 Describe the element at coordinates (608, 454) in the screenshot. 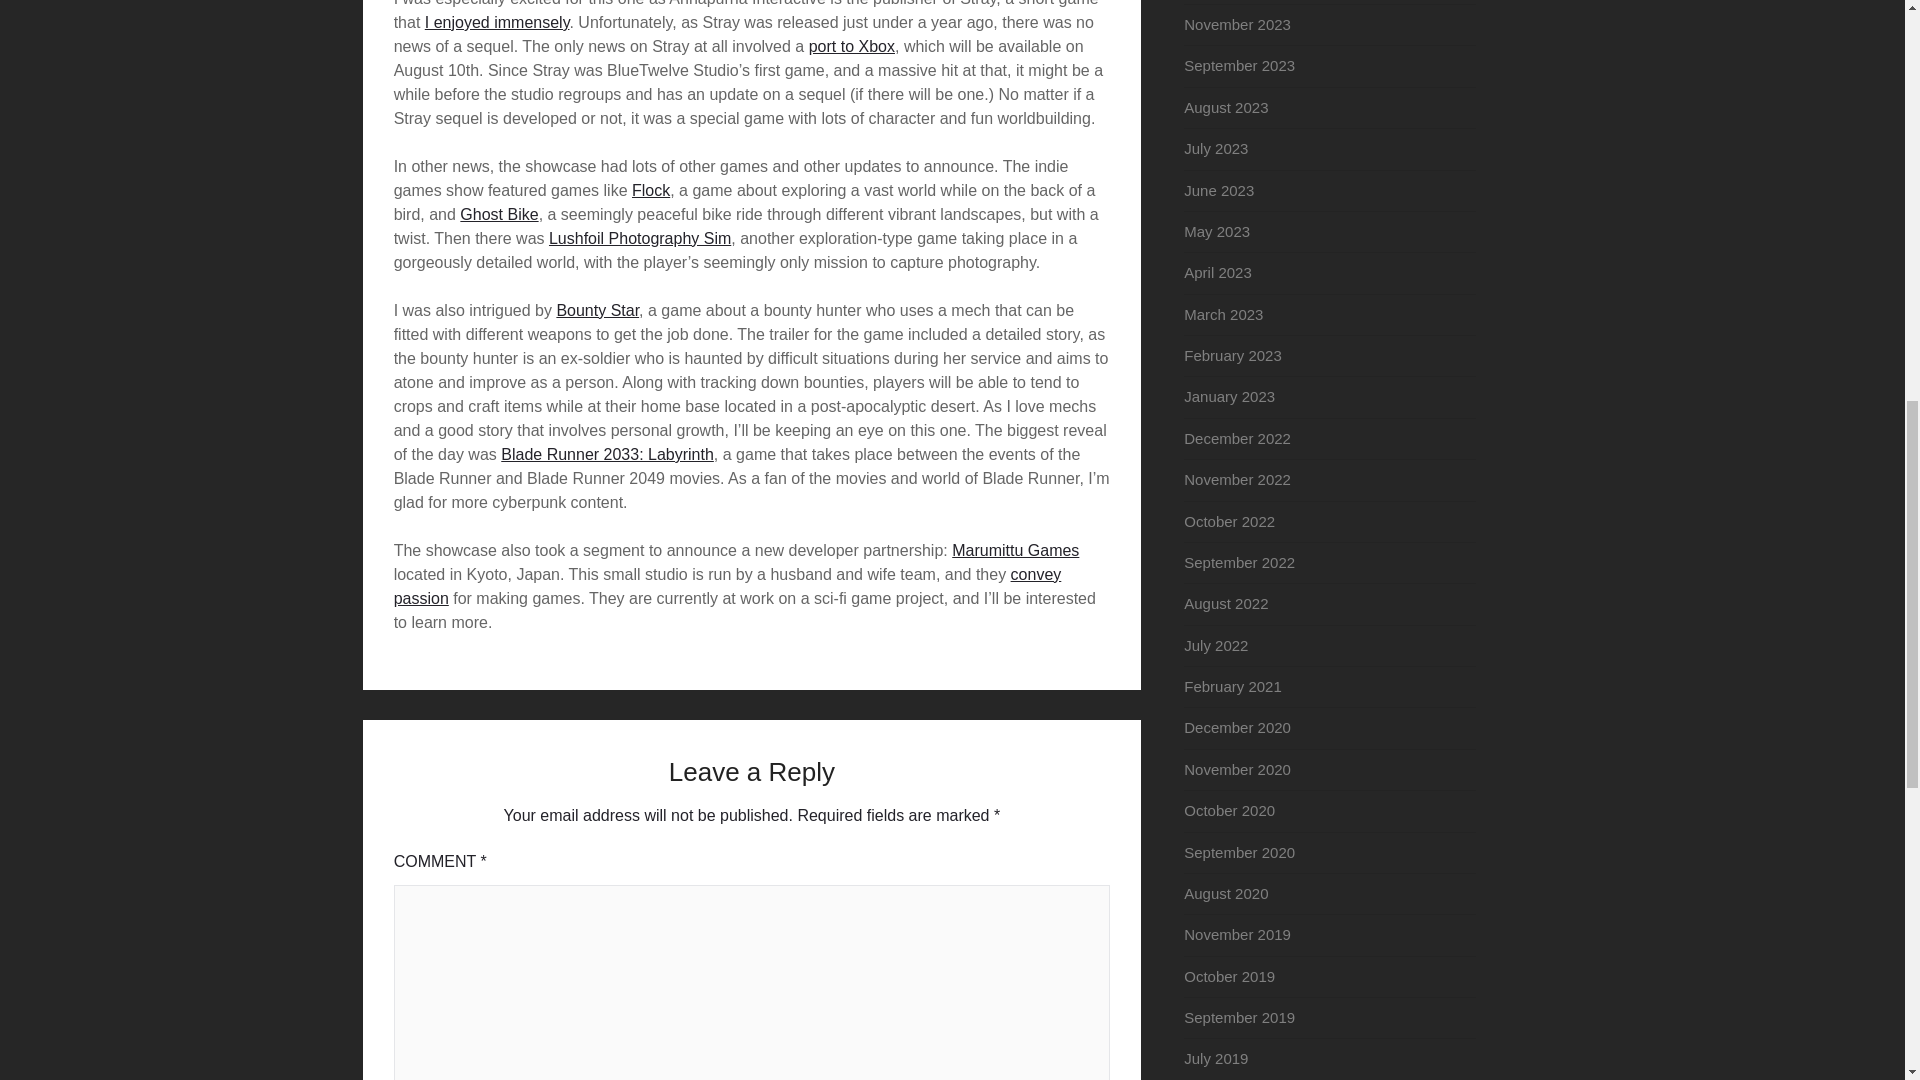

I see `Blade Runner 2033: Labyrinth` at that location.